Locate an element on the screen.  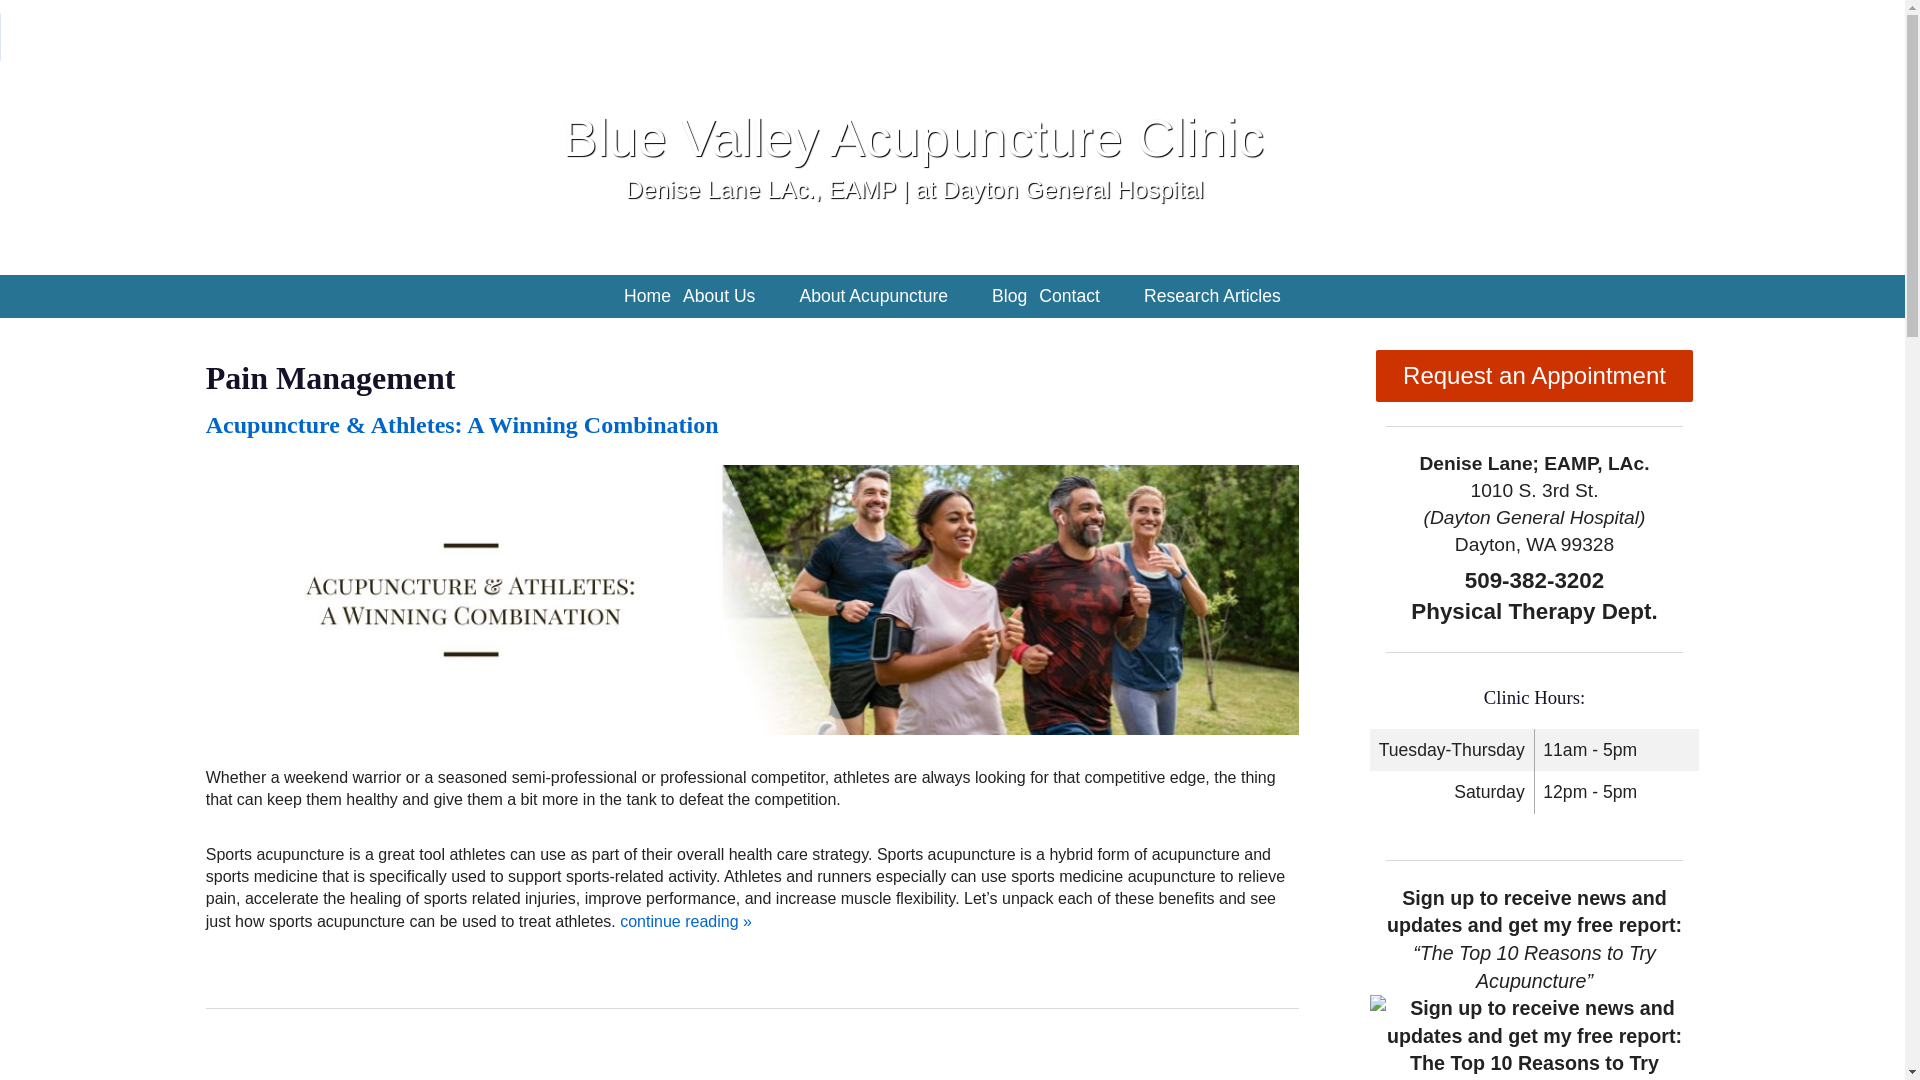
Blog is located at coordinates (1009, 296).